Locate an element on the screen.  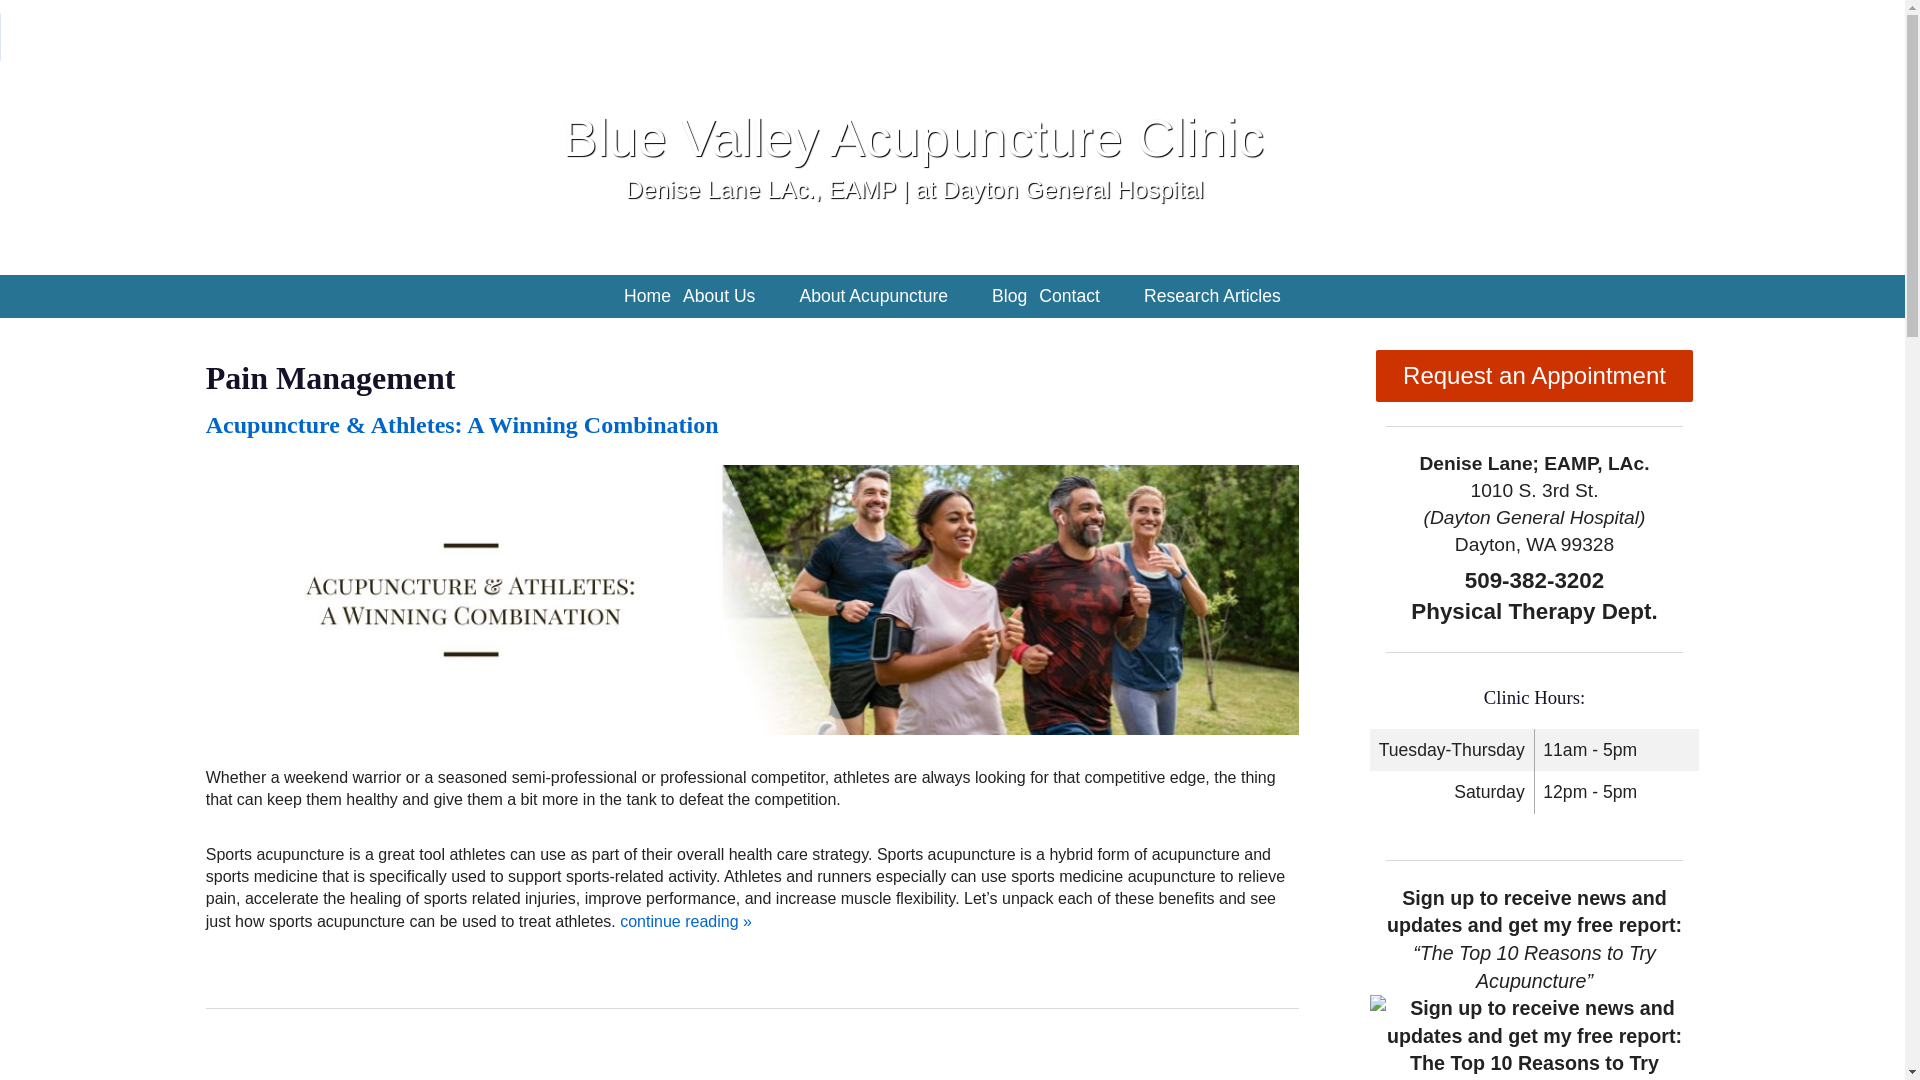
Blog is located at coordinates (1009, 296).